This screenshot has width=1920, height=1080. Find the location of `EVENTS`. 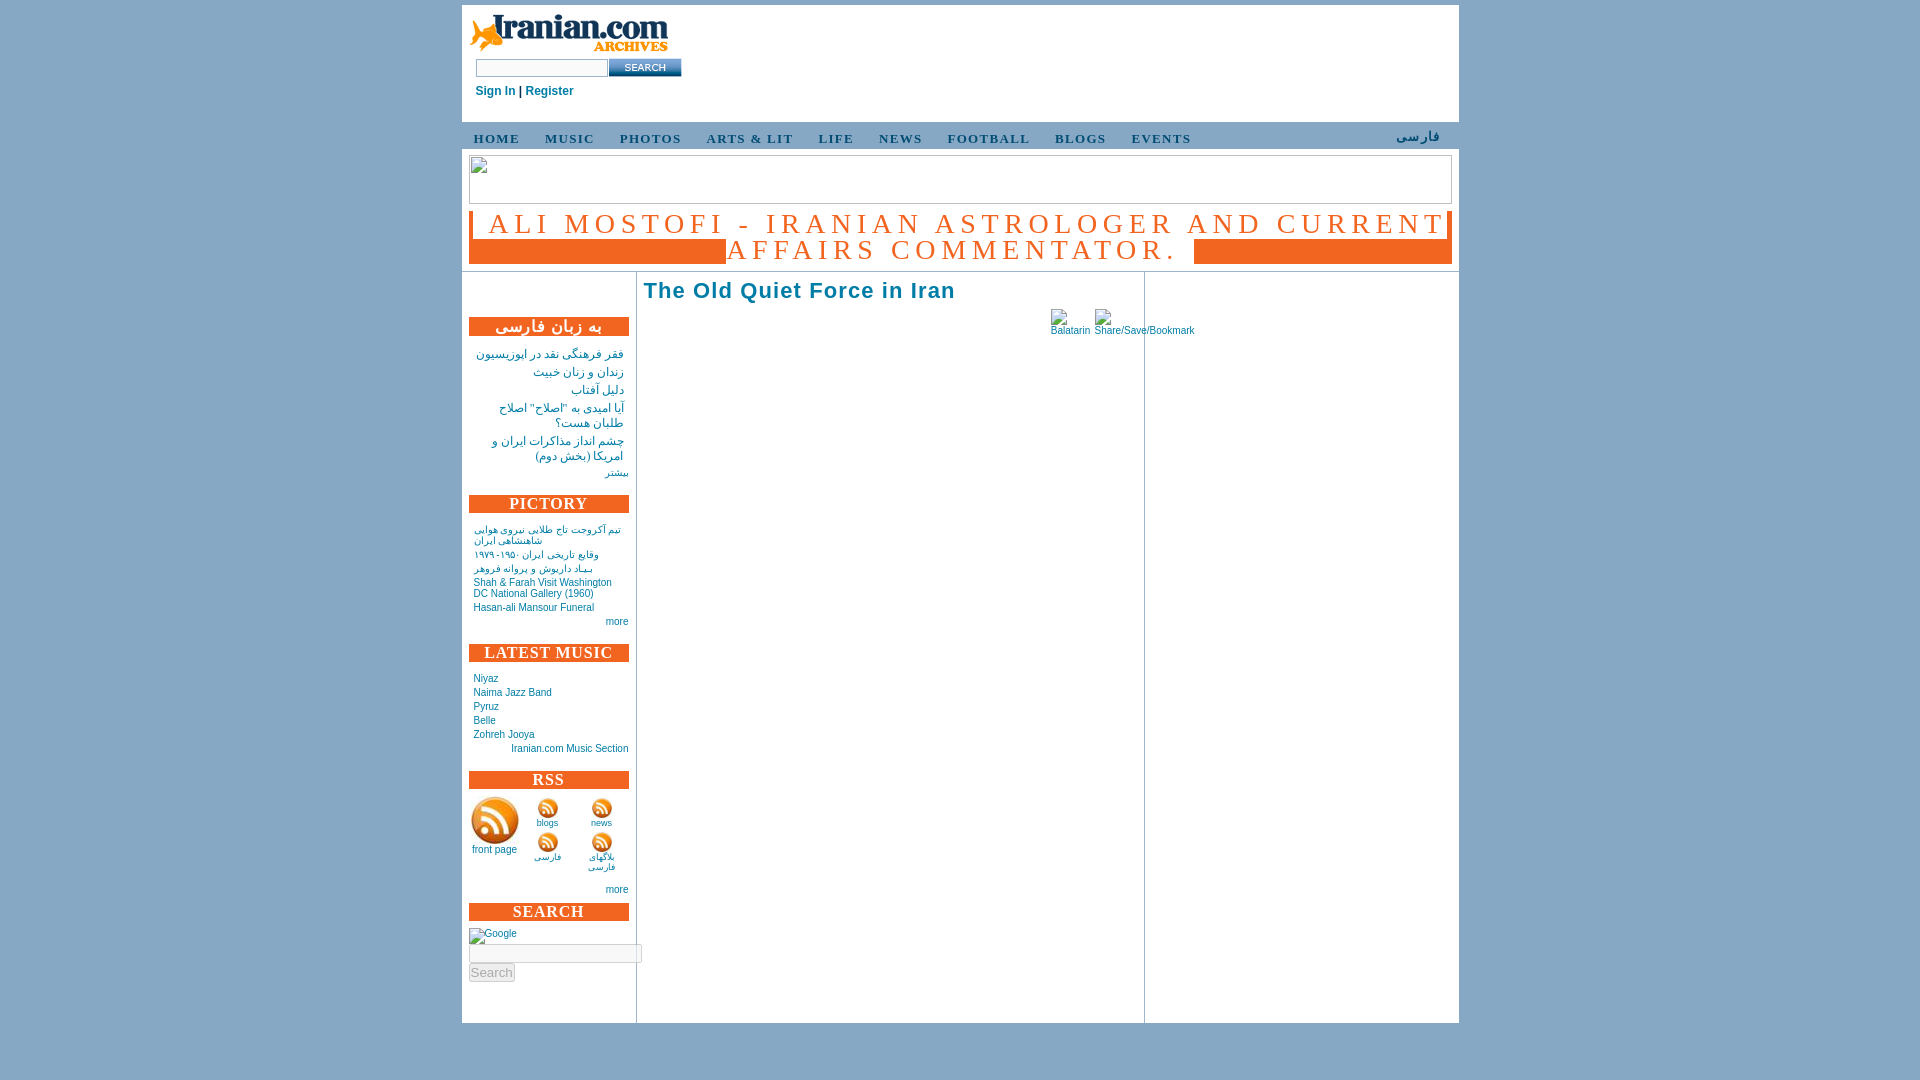

EVENTS is located at coordinates (1158, 138).